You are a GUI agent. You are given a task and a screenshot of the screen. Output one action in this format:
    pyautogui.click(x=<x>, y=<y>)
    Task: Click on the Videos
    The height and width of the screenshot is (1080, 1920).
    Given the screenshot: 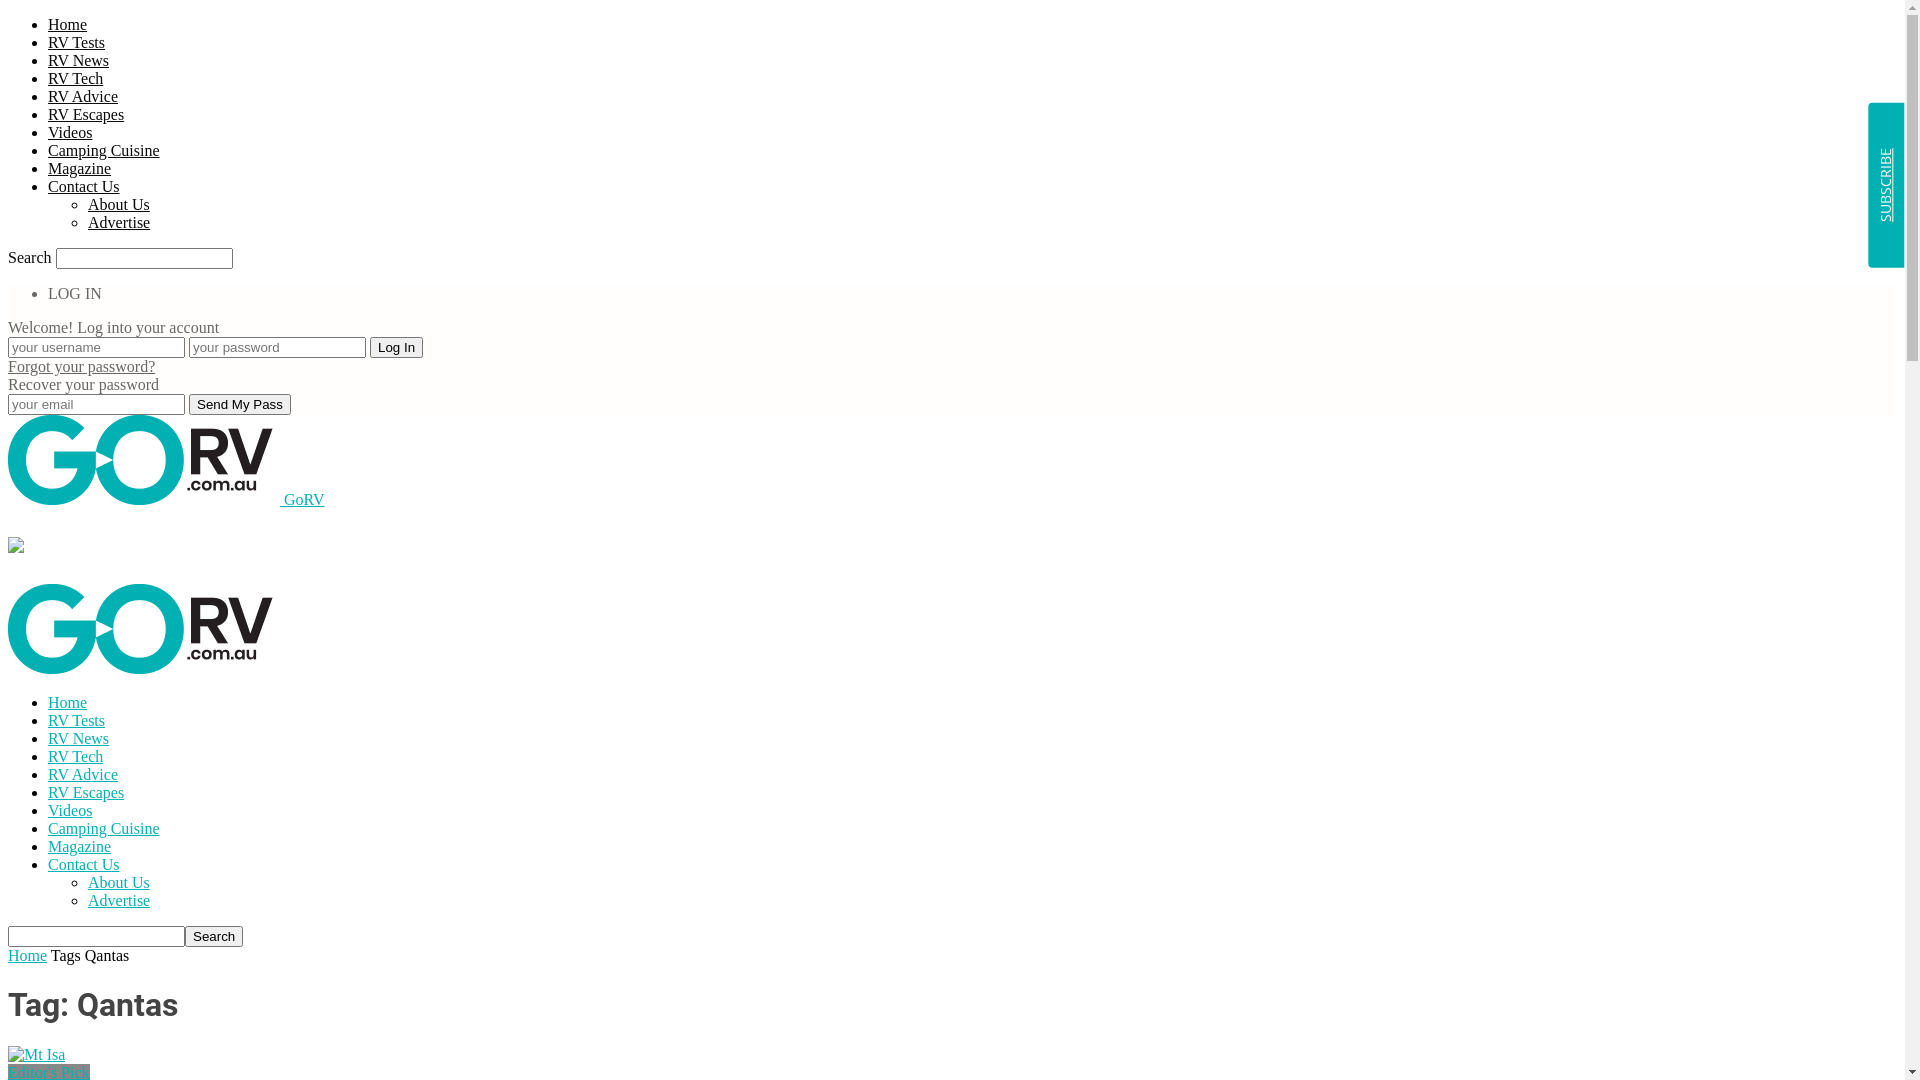 What is the action you would take?
    pyautogui.click(x=70, y=132)
    